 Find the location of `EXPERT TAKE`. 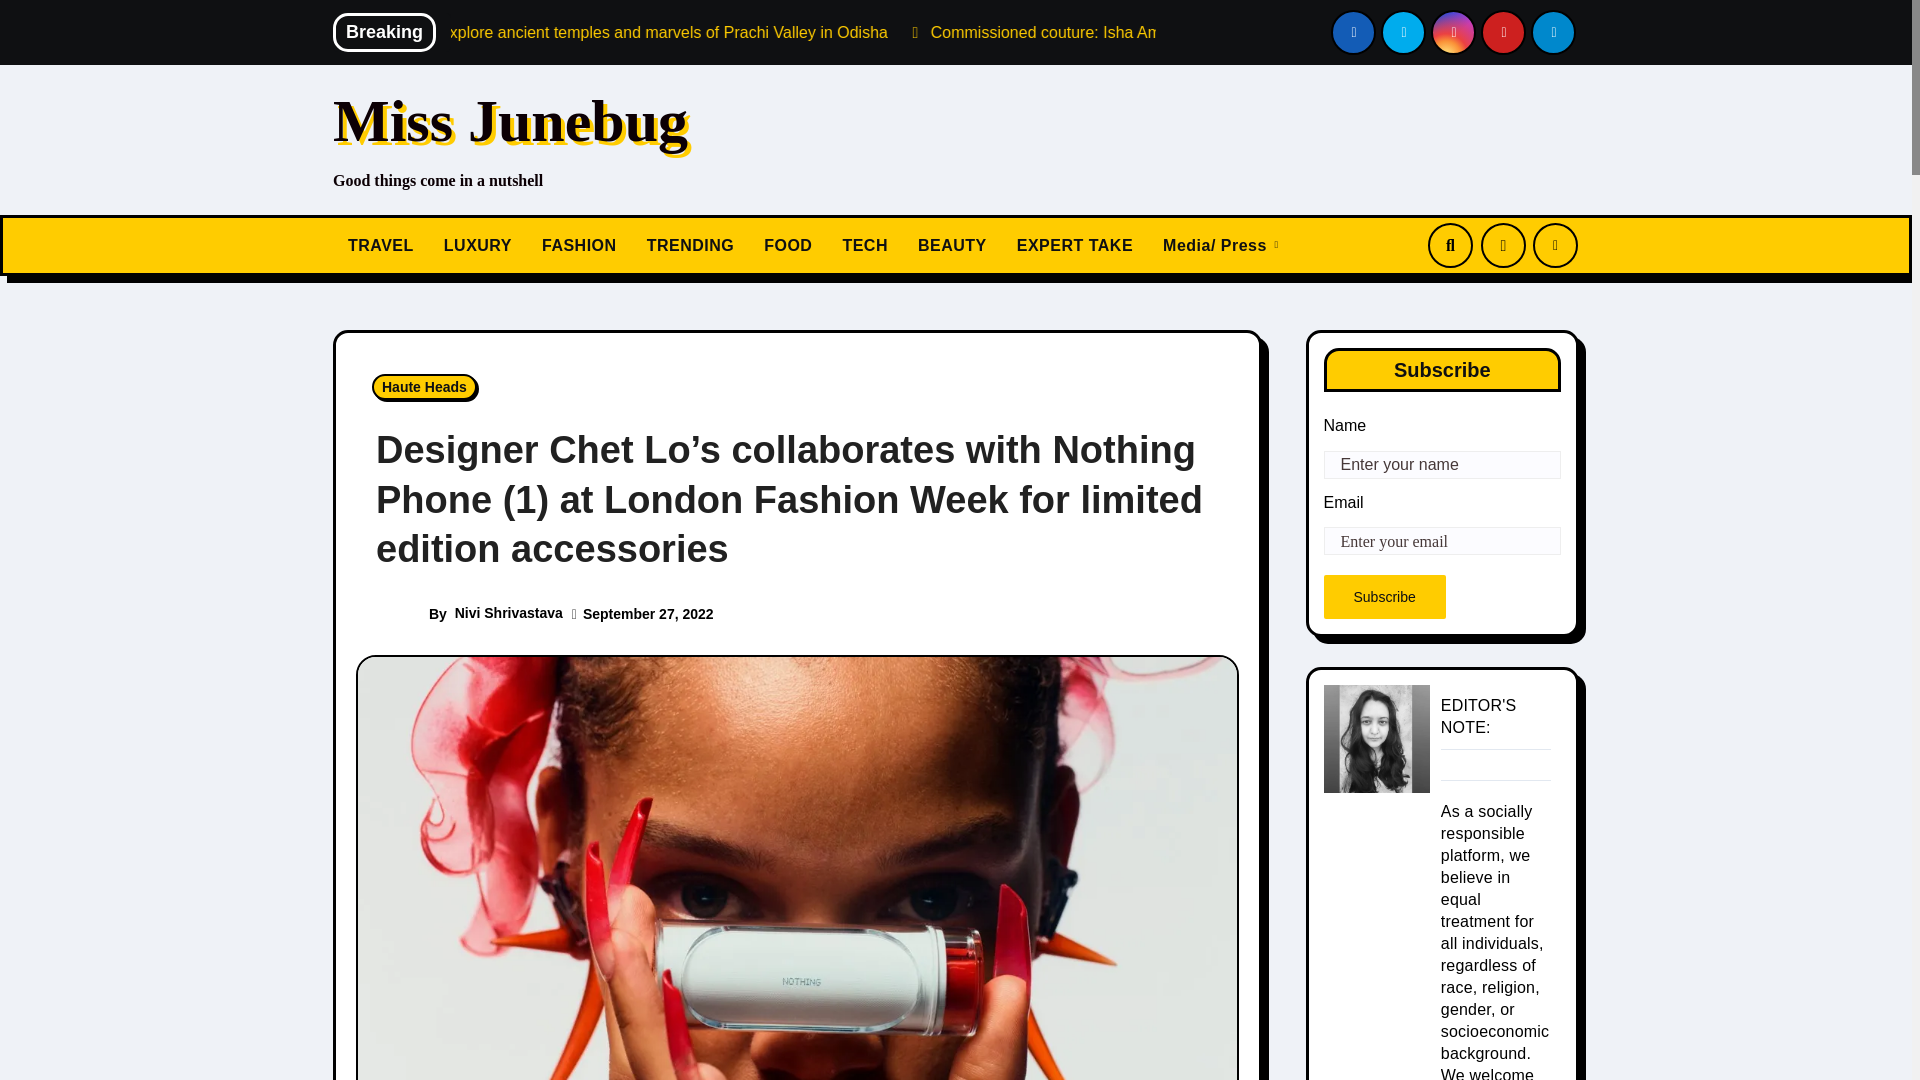

EXPERT TAKE is located at coordinates (1075, 246).